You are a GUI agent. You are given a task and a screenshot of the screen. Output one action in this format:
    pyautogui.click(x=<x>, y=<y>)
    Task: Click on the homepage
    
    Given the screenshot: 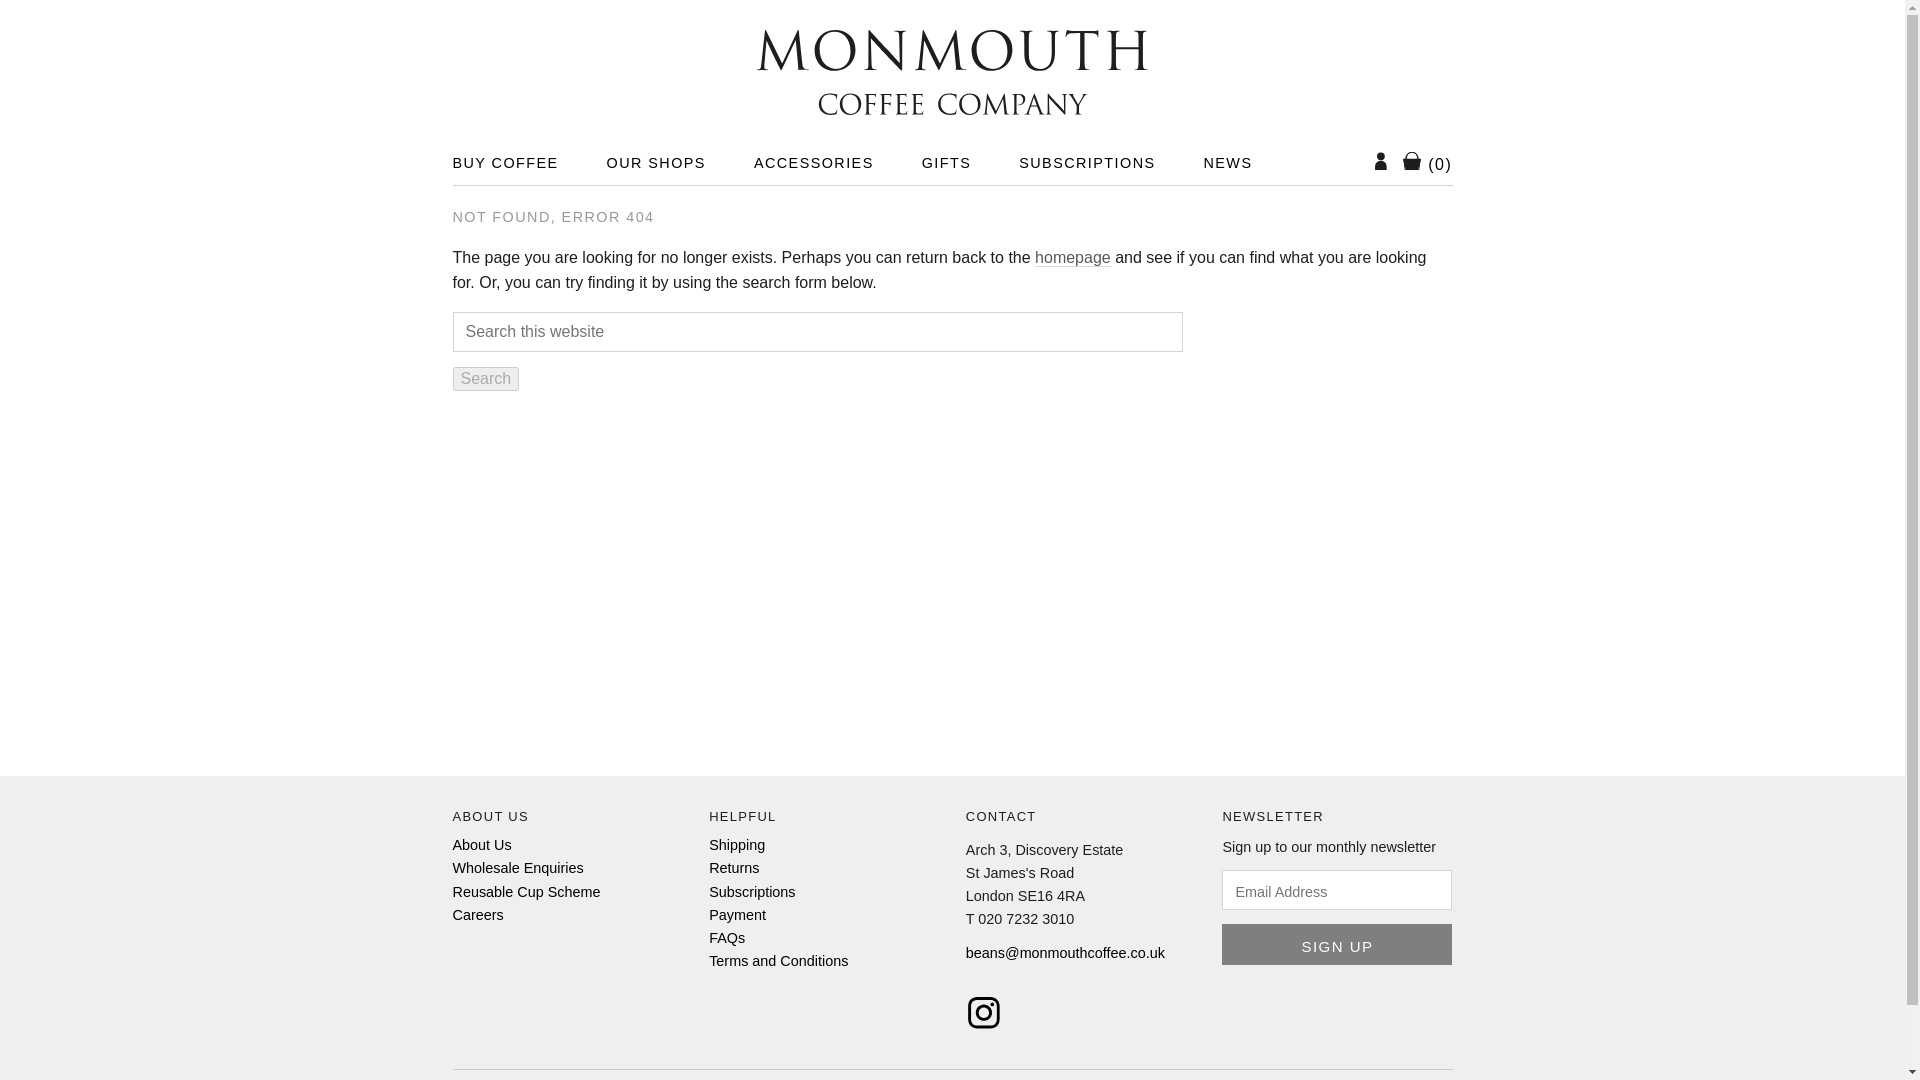 What is the action you would take?
    pyautogui.click(x=1072, y=258)
    